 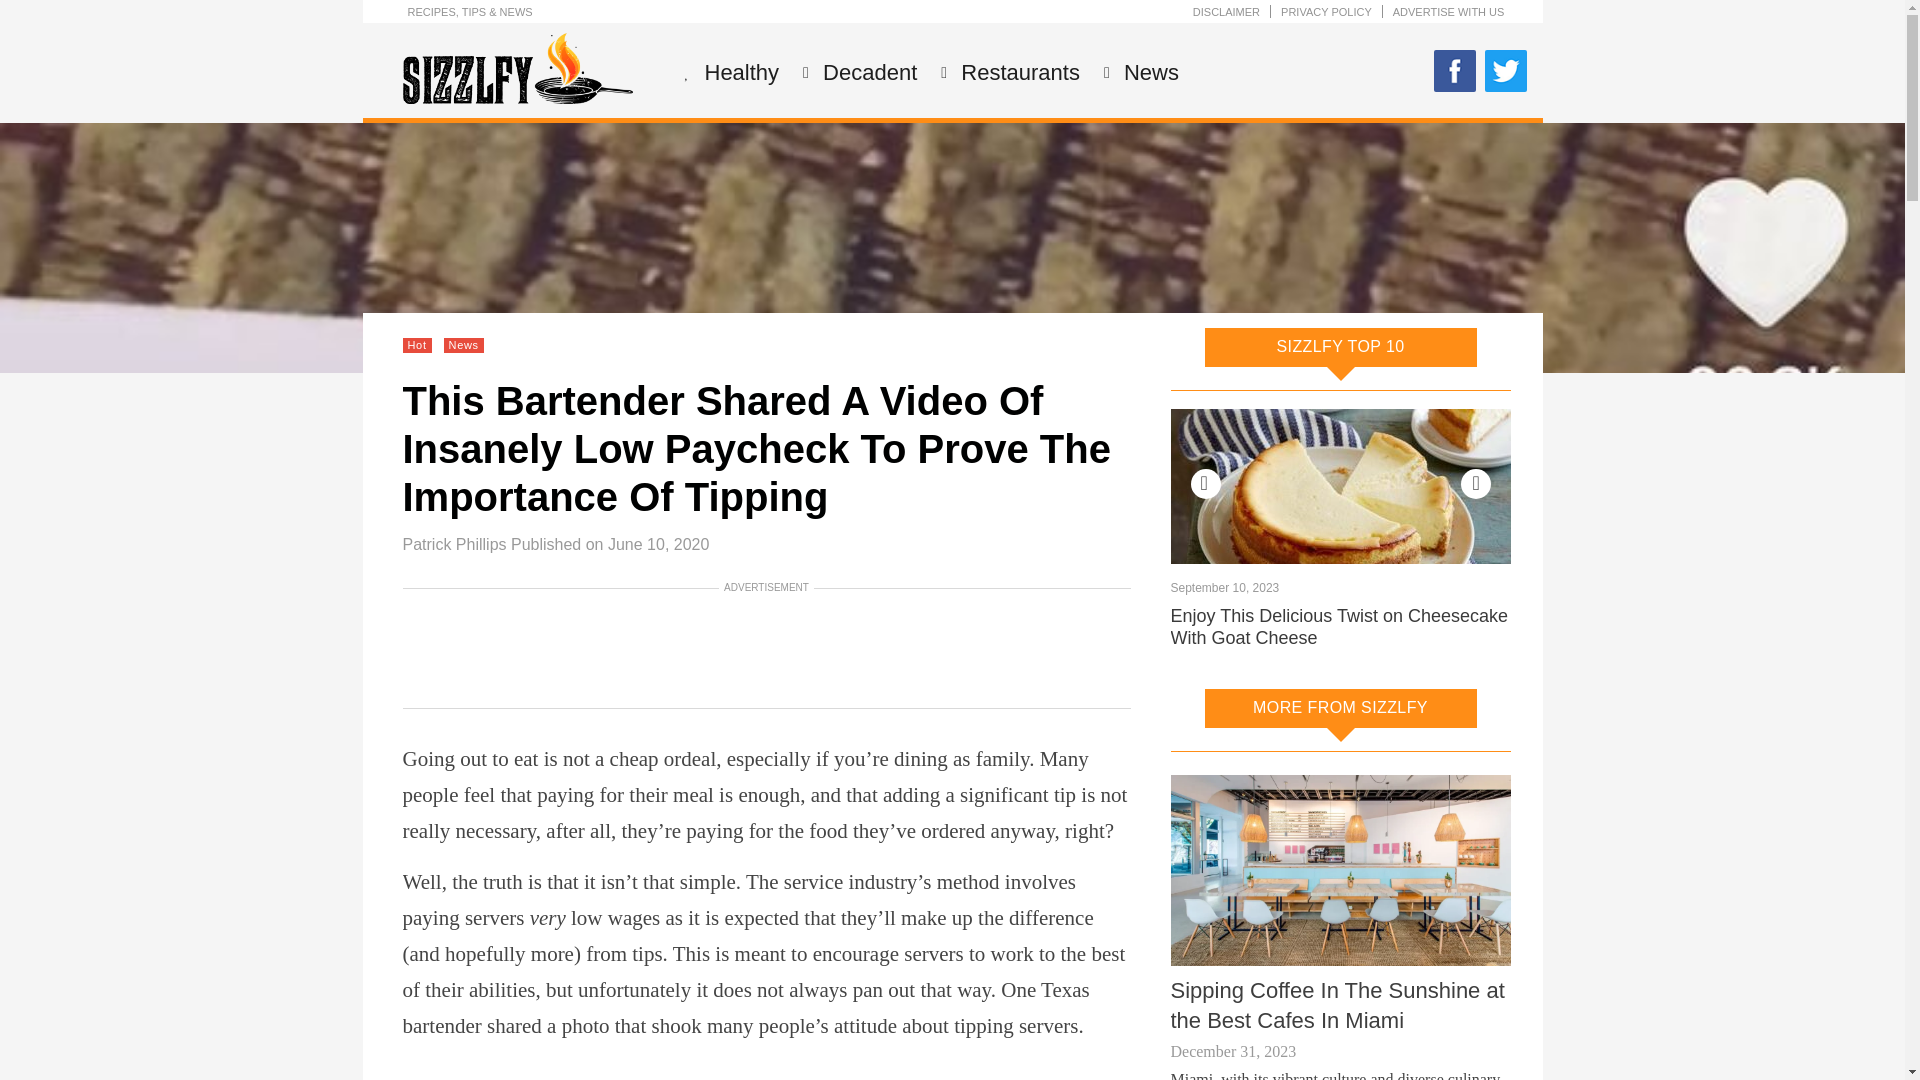 What do you see at coordinates (1148, 72) in the screenshot?
I see `News` at bounding box center [1148, 72].